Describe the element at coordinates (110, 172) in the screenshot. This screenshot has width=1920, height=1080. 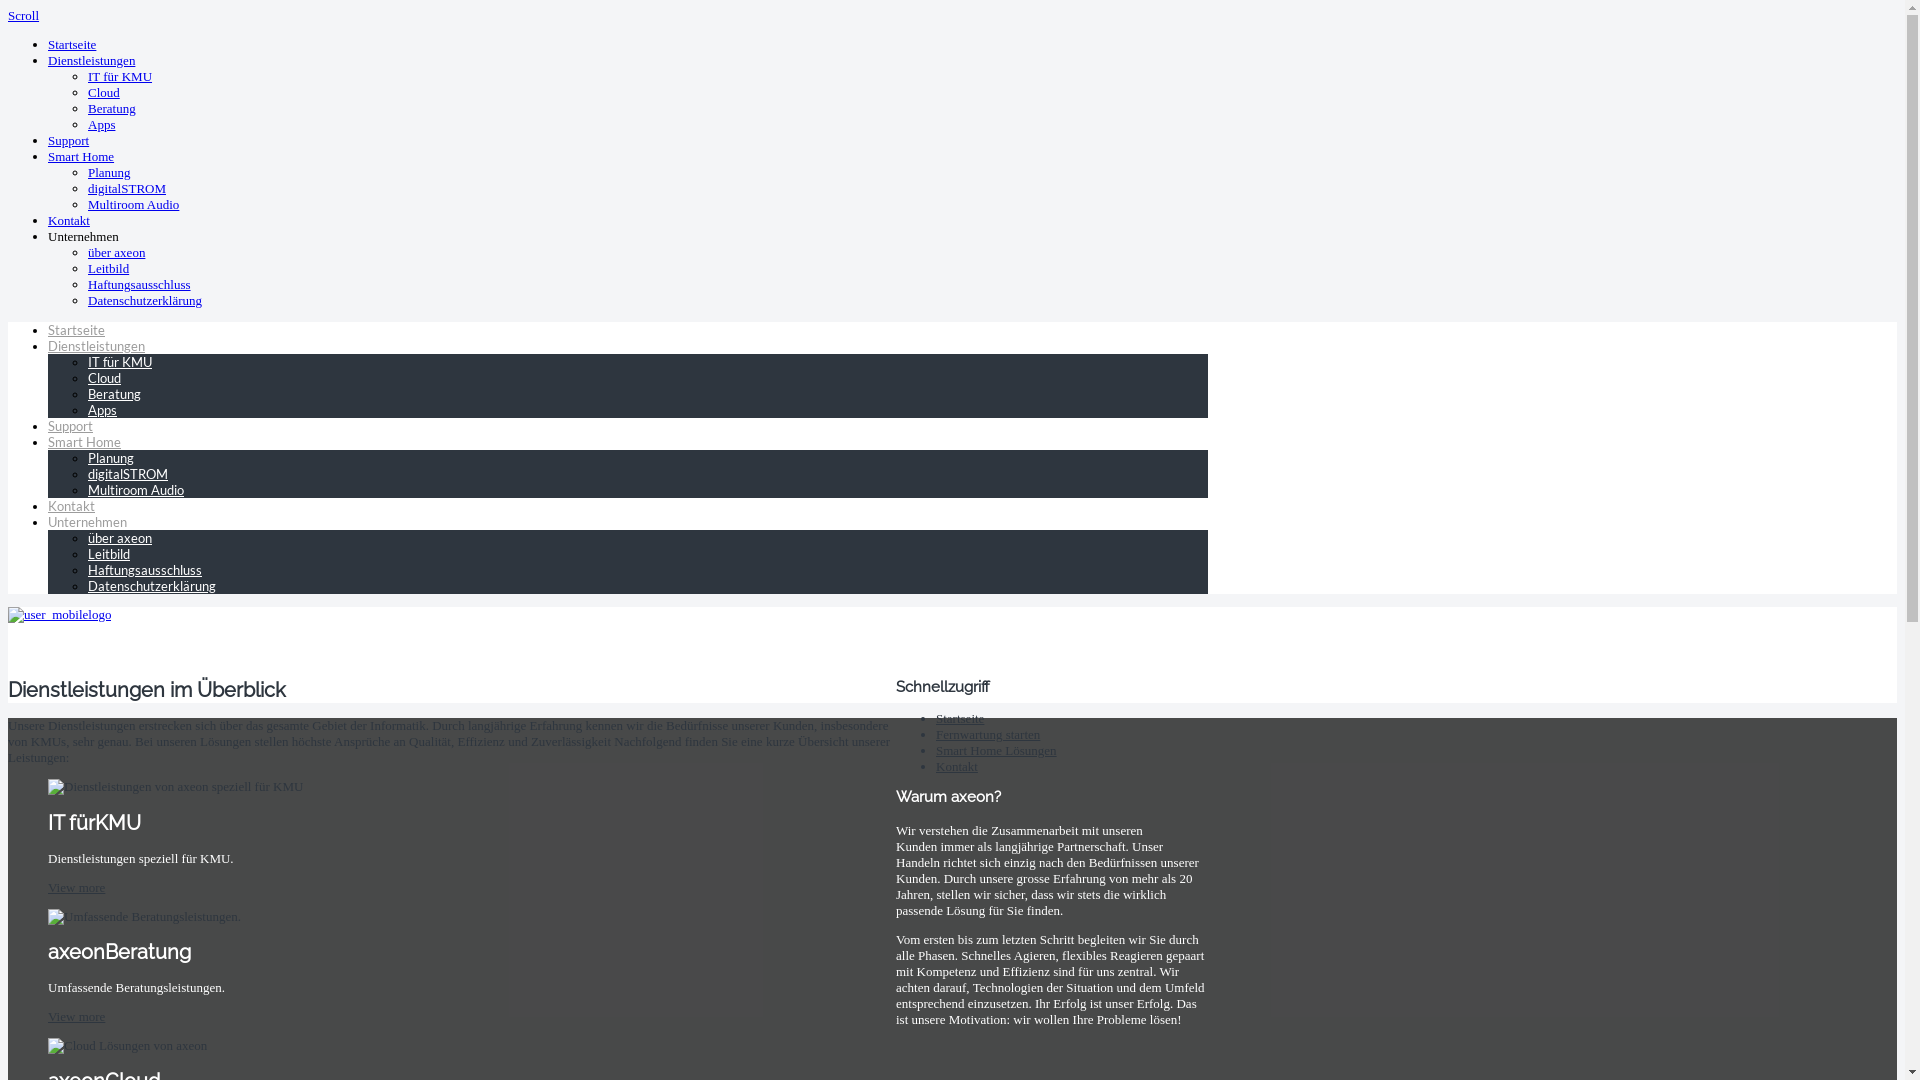
I see `Planung` at that location.